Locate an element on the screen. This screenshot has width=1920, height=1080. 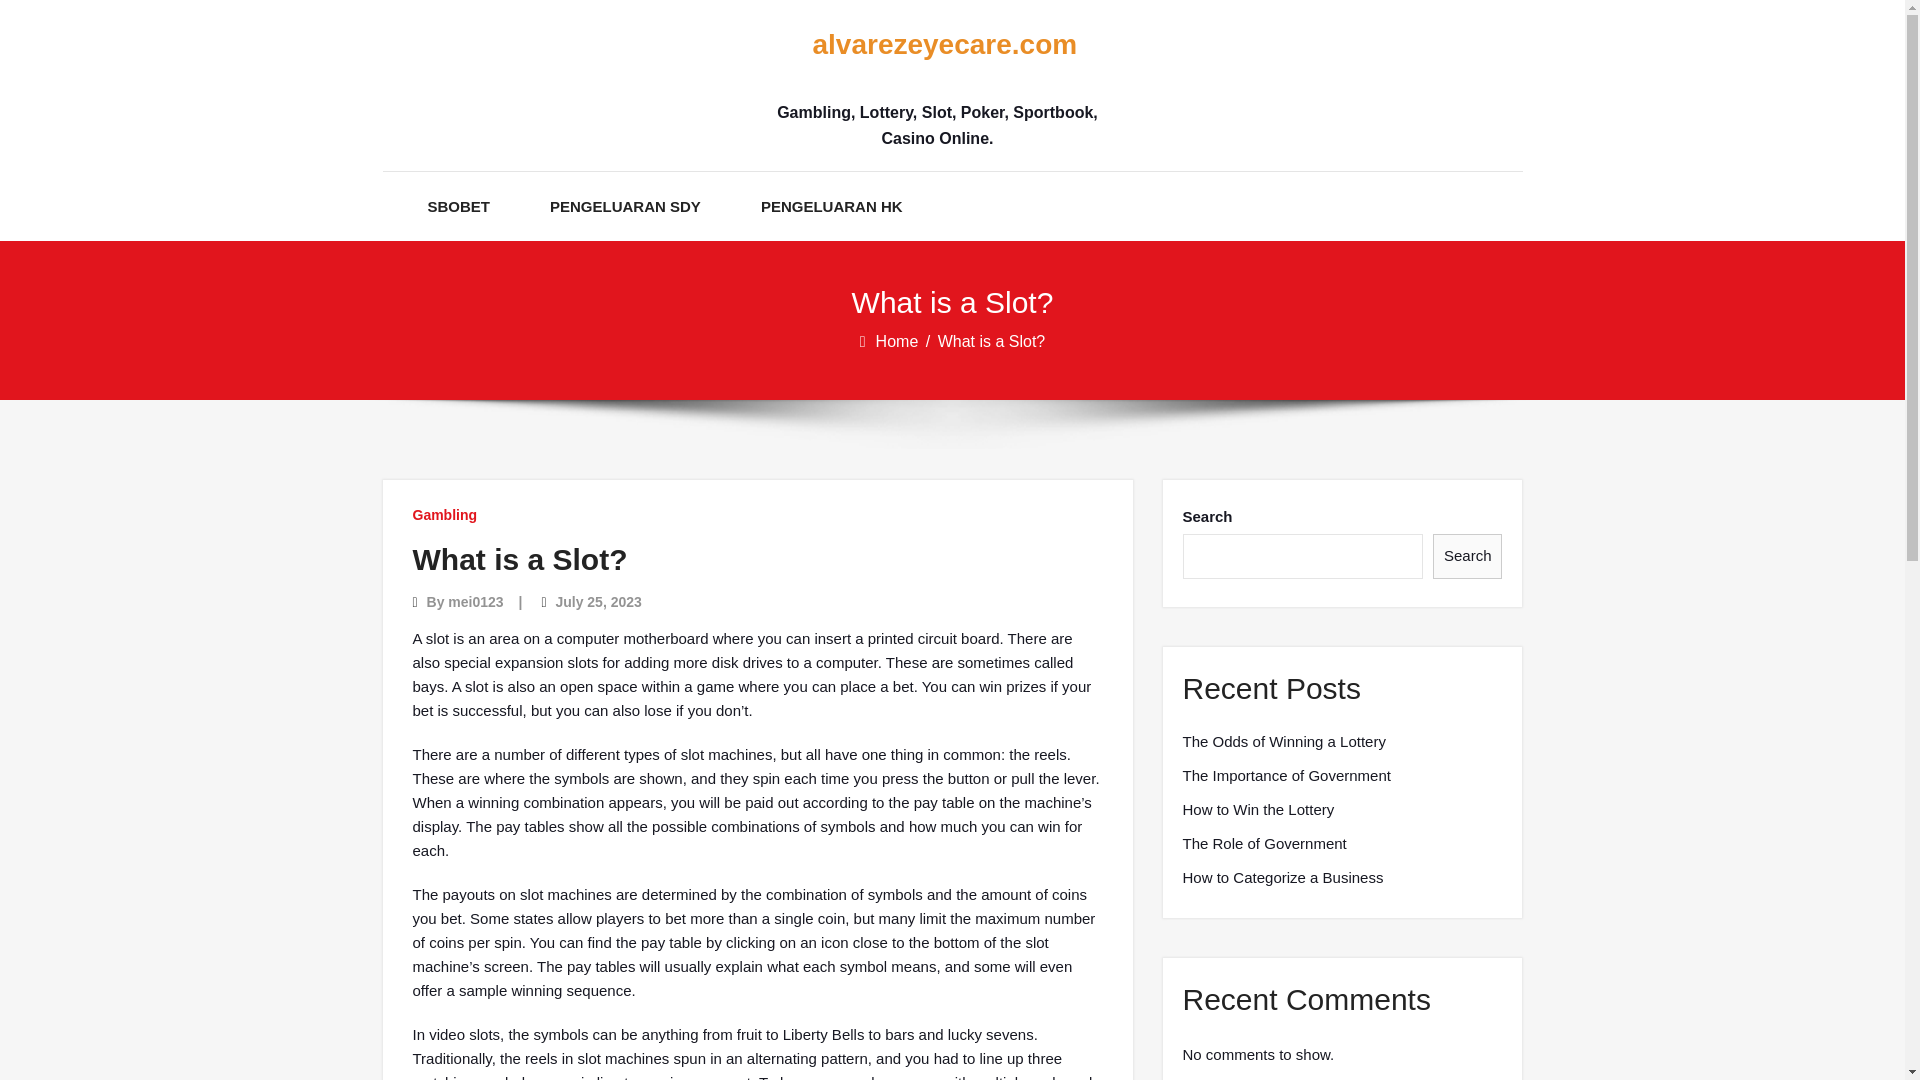
mei0123 is located at coordinates (475, 602).